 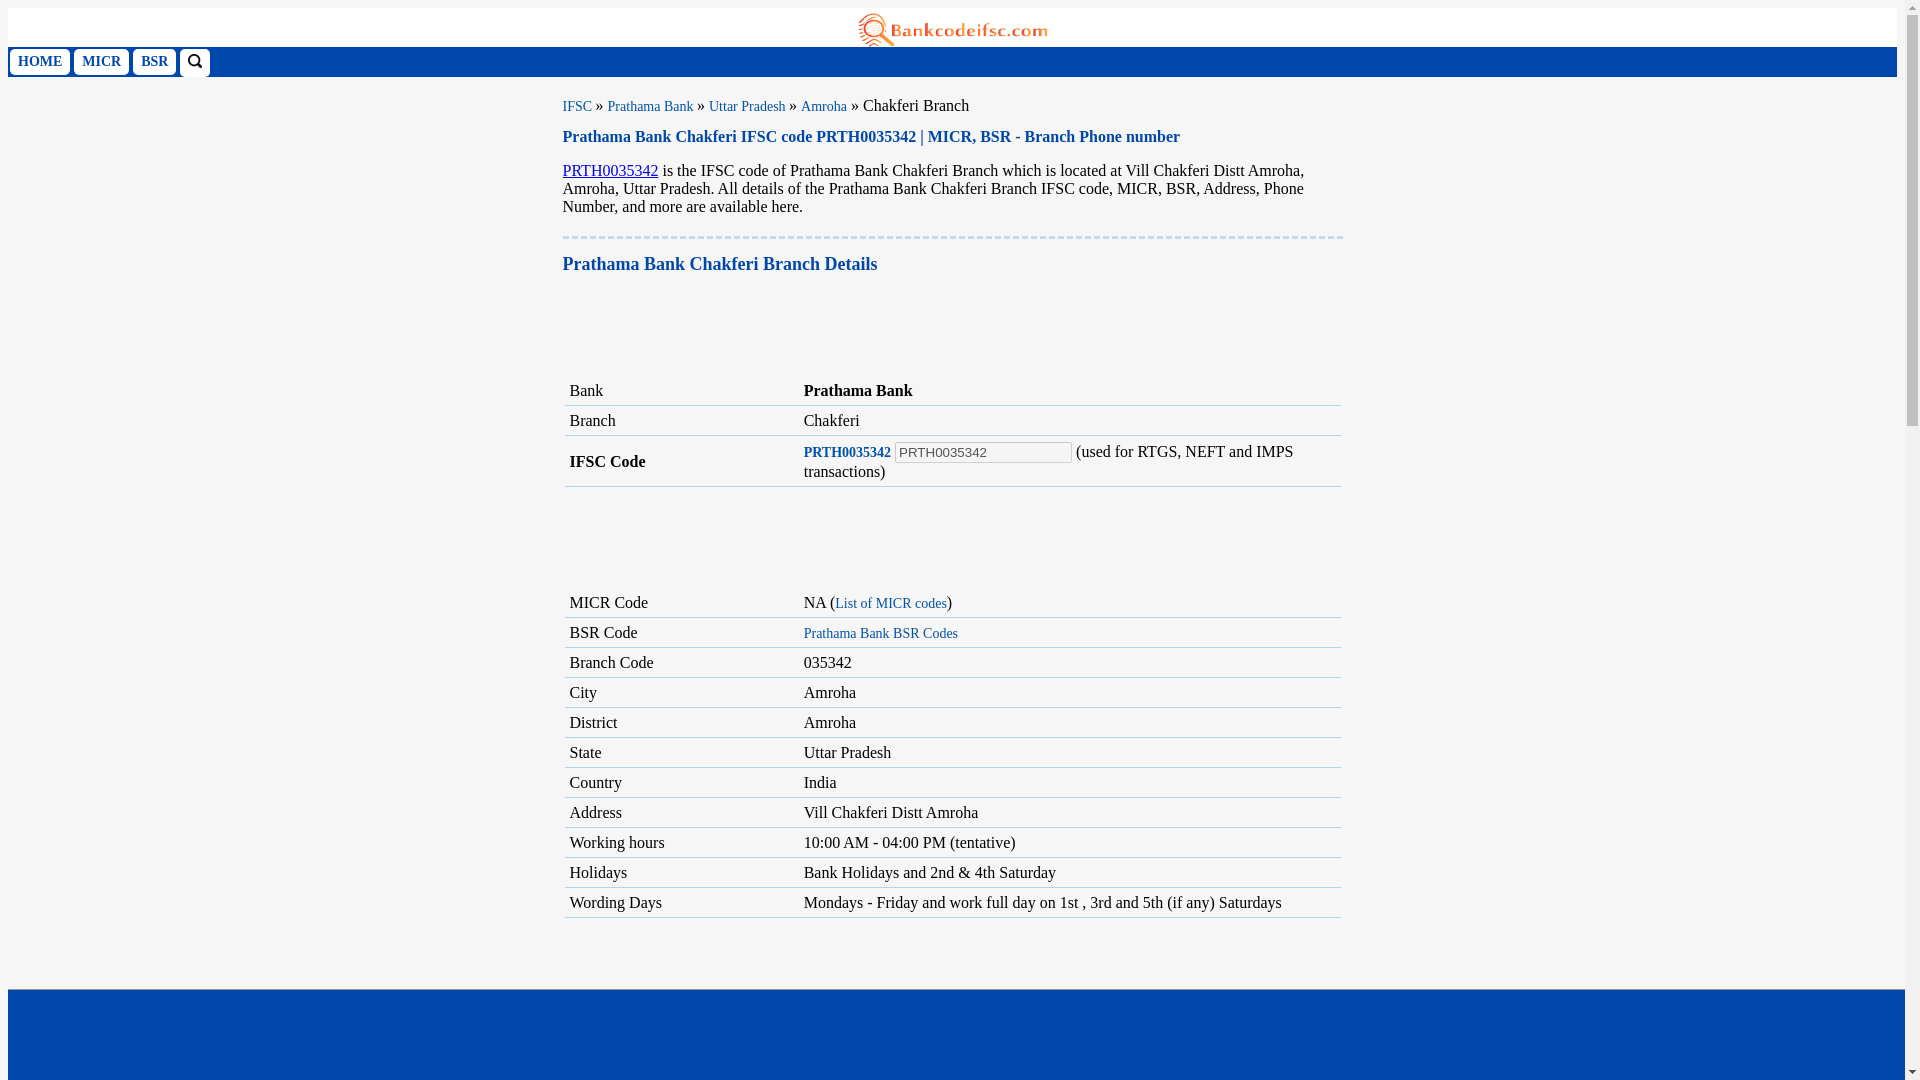 What do you see at coordinates (154, 61) in the screenshot?
I see `BSR` at bounding box center [154, 61].